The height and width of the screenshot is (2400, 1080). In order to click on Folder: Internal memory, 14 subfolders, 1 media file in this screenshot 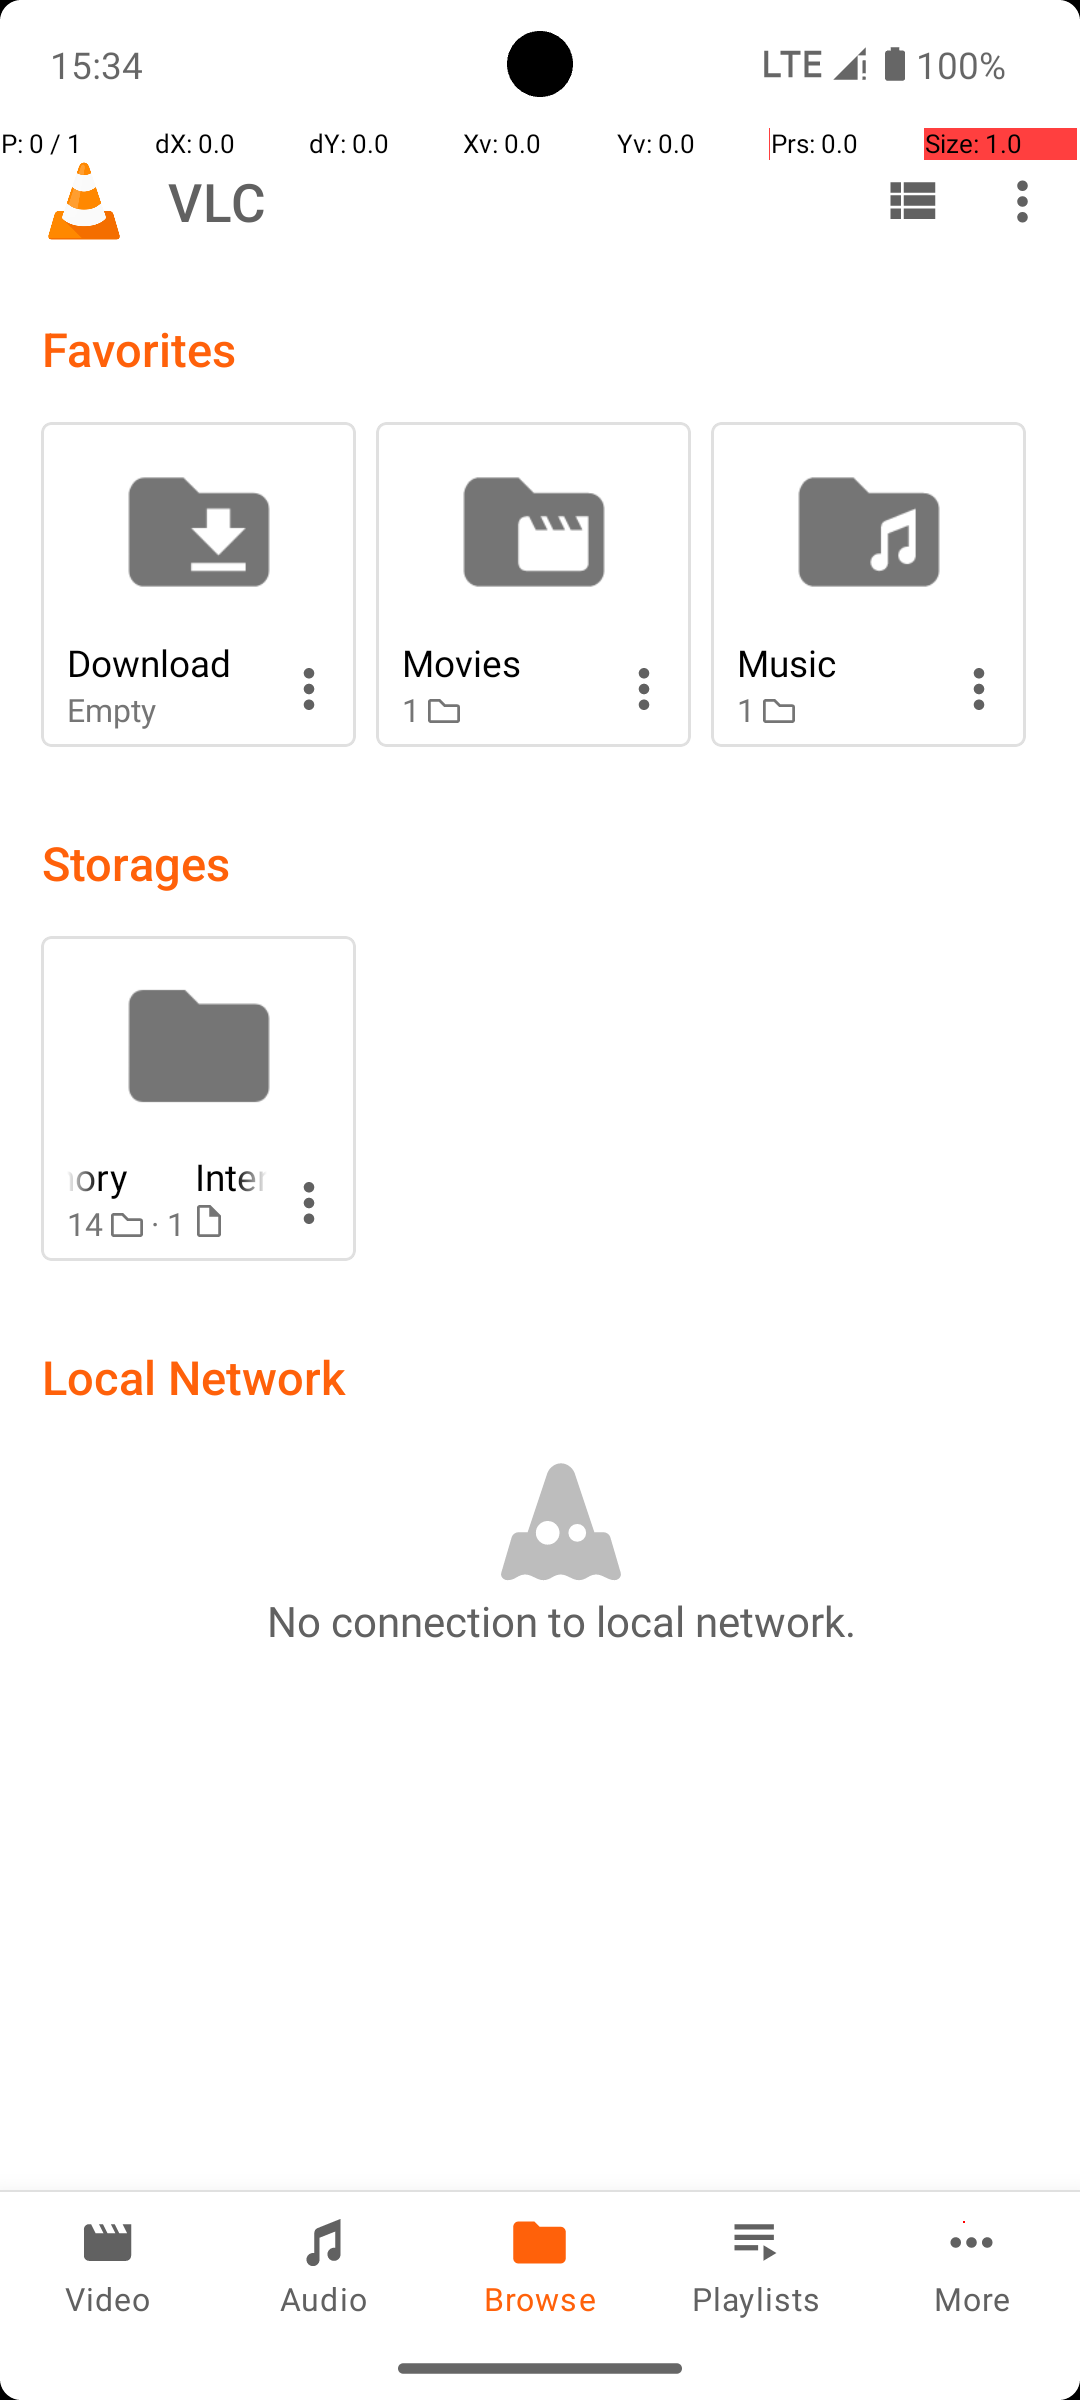, I will do `click(198, 1098)`.